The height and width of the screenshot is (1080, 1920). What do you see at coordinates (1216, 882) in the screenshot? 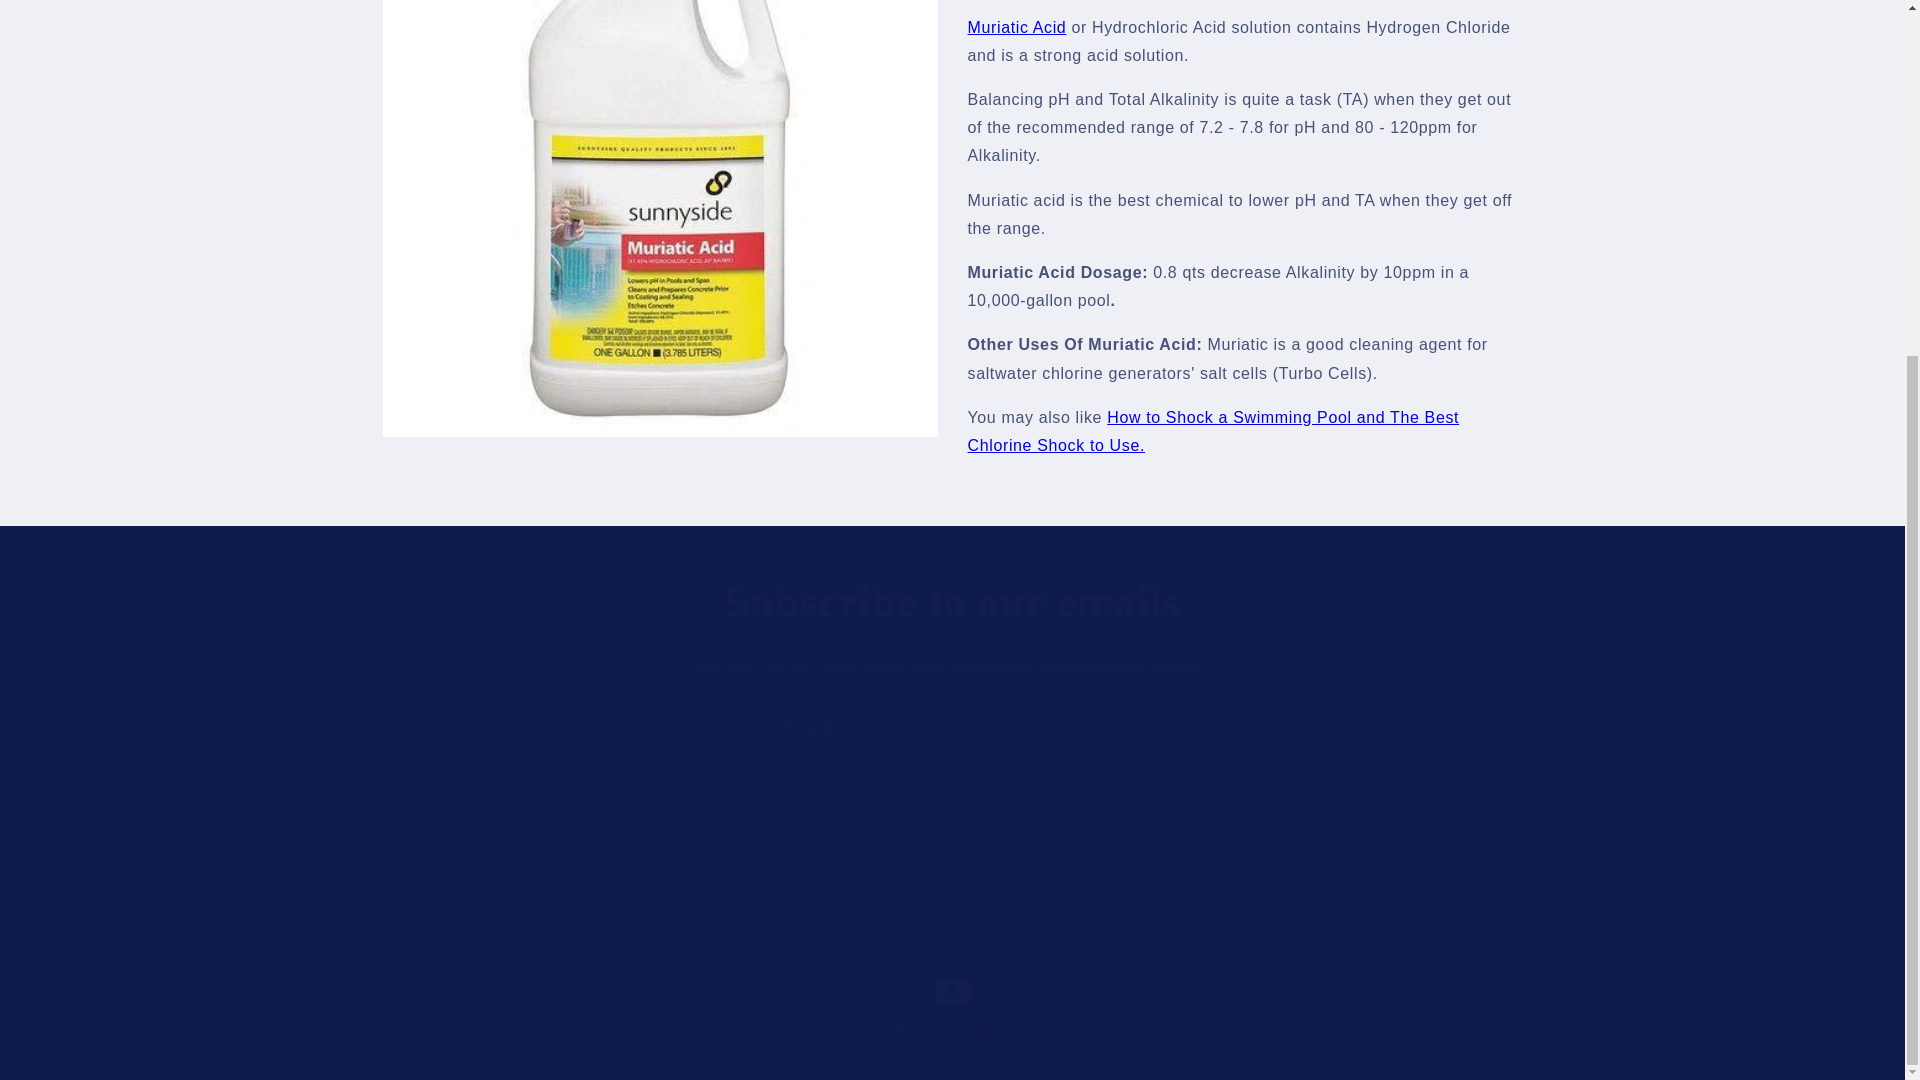
I see `About Us` at bounding box center [1216, 882].